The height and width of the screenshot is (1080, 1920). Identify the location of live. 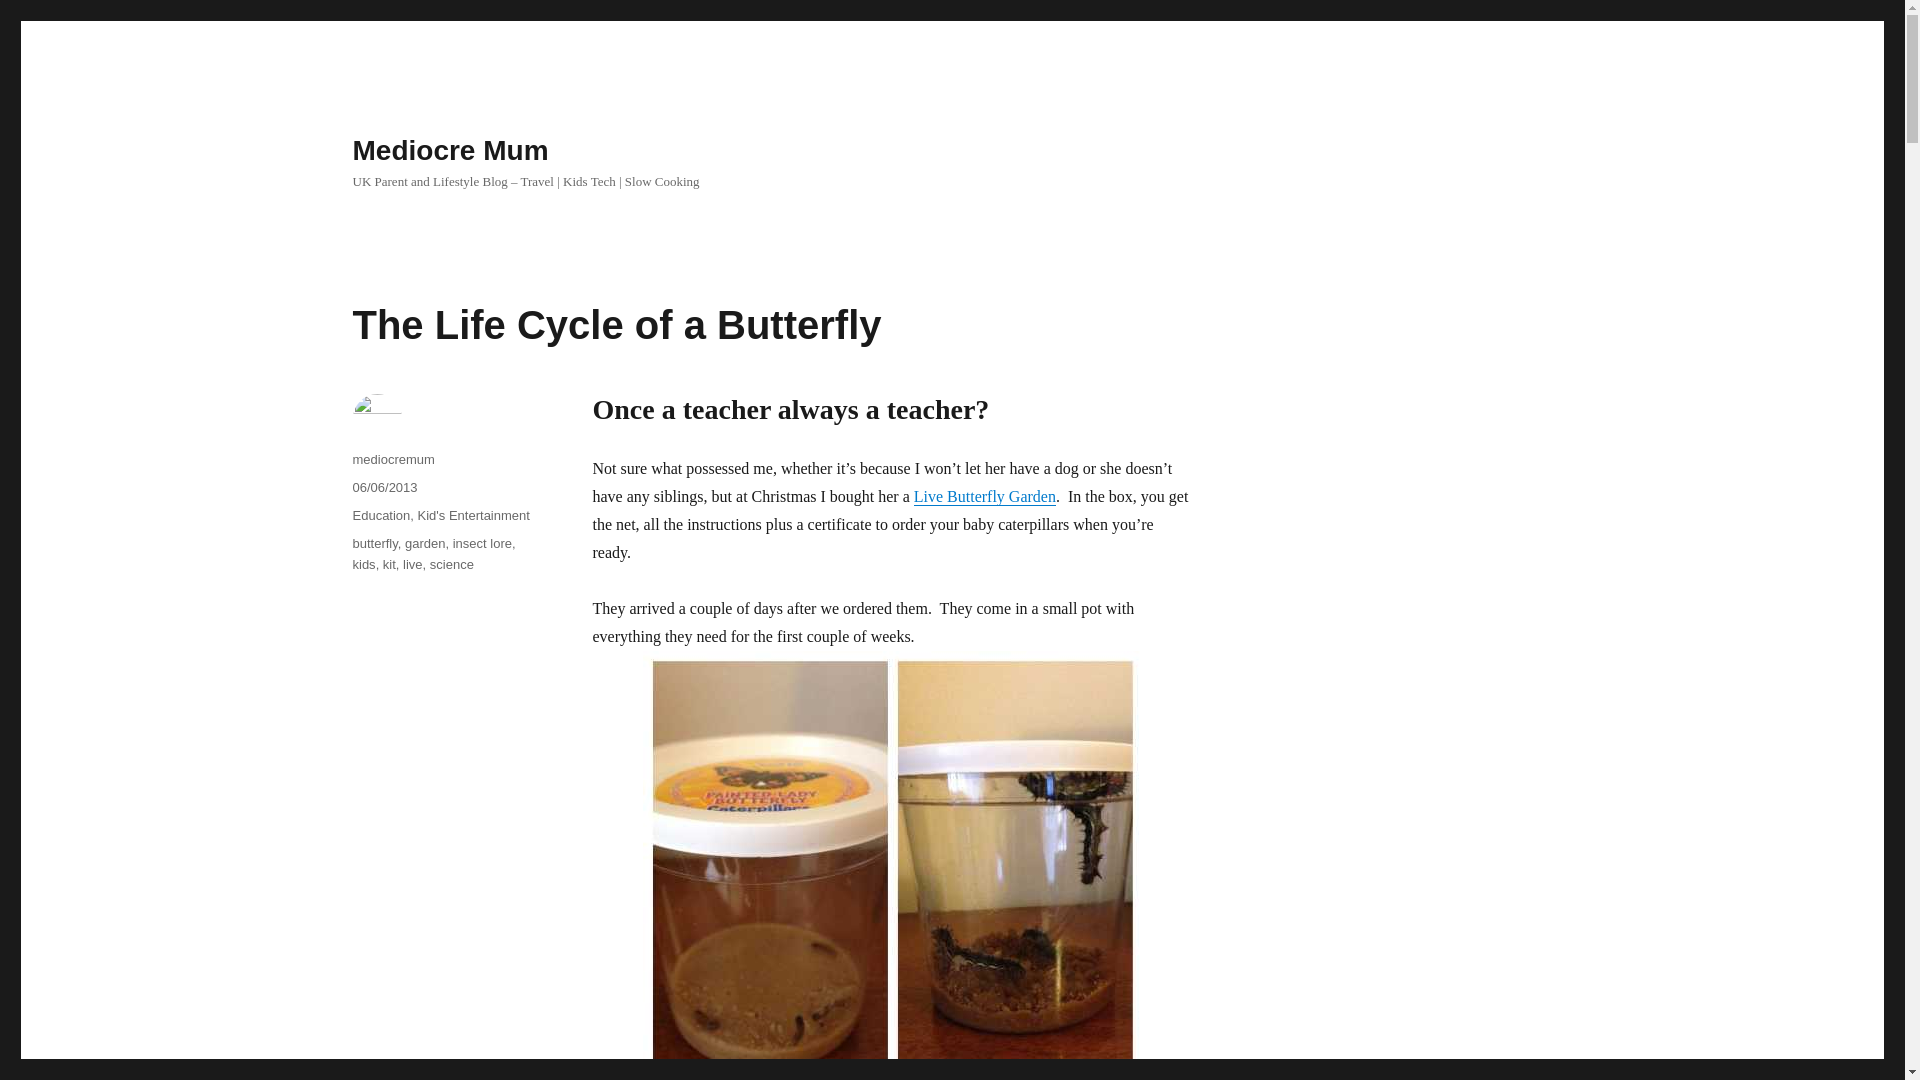
(412, 564).